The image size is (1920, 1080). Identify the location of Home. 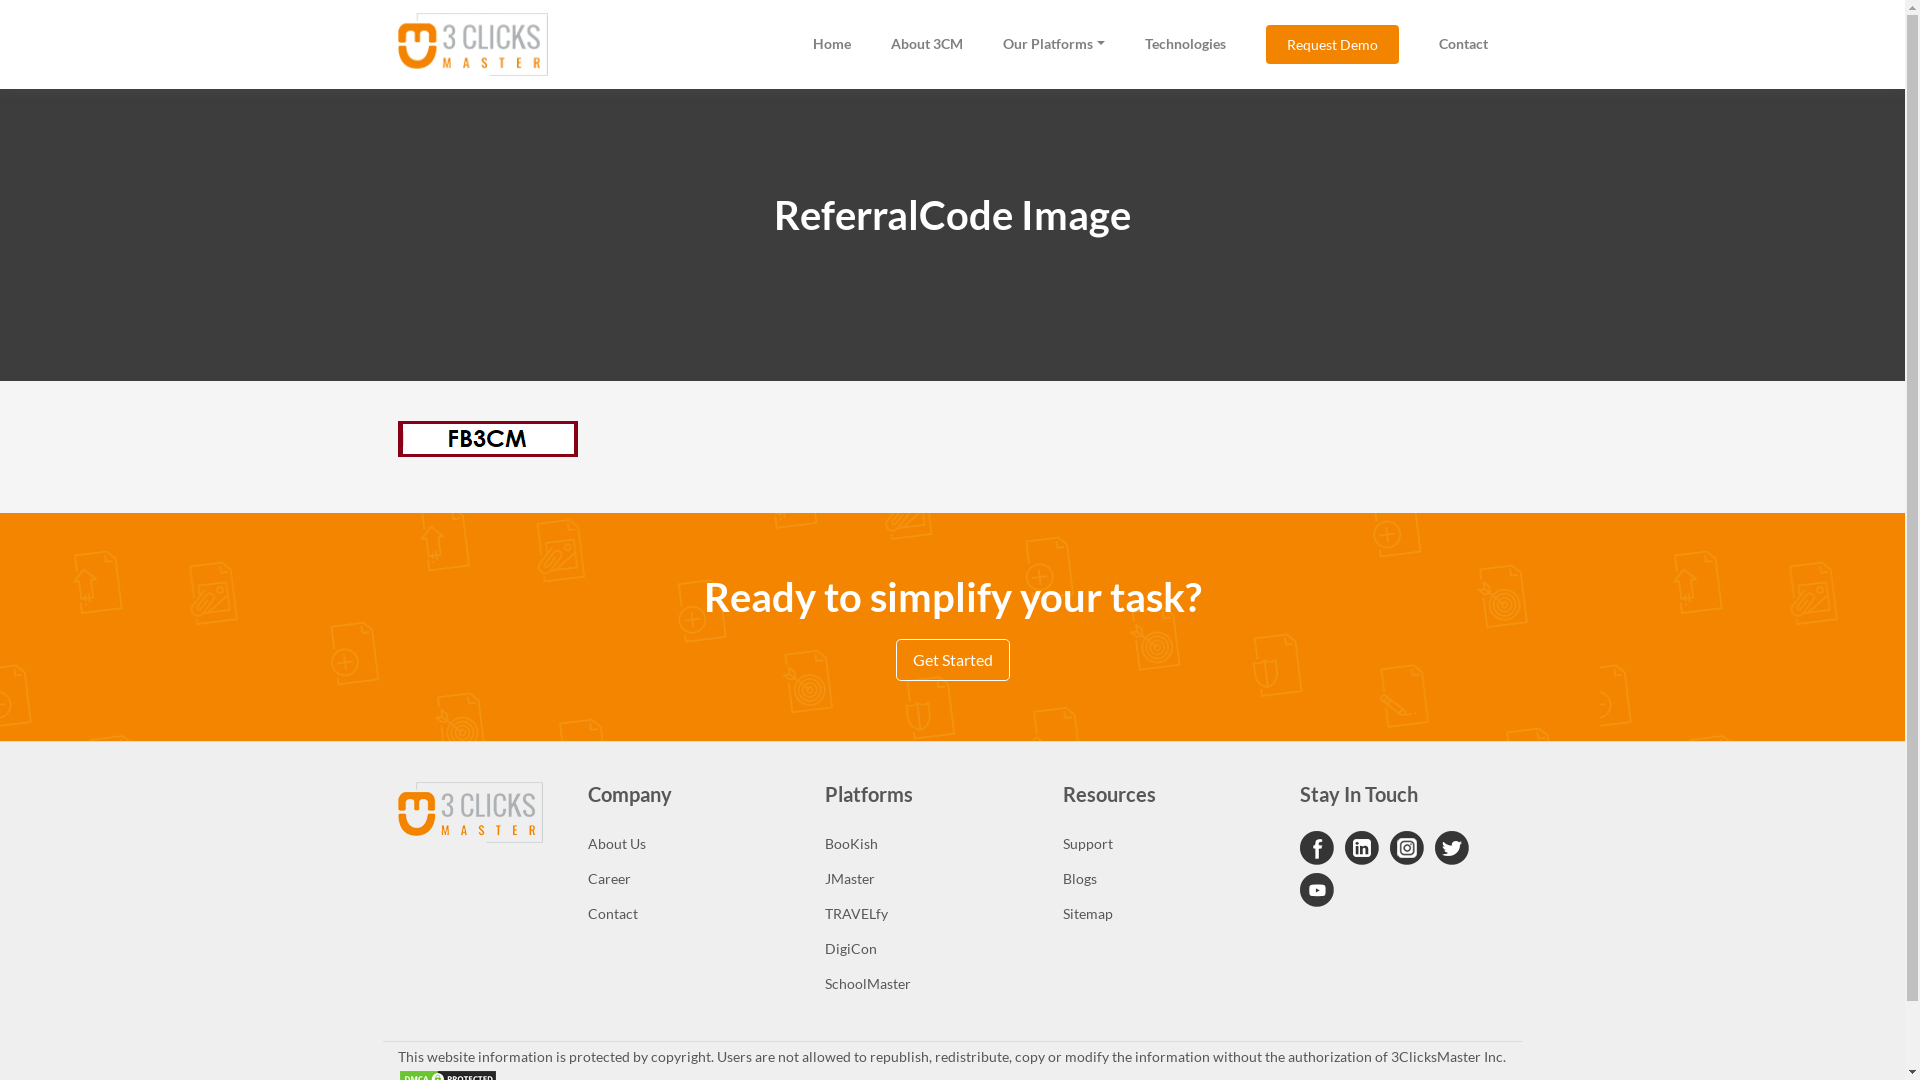
(832, 44).